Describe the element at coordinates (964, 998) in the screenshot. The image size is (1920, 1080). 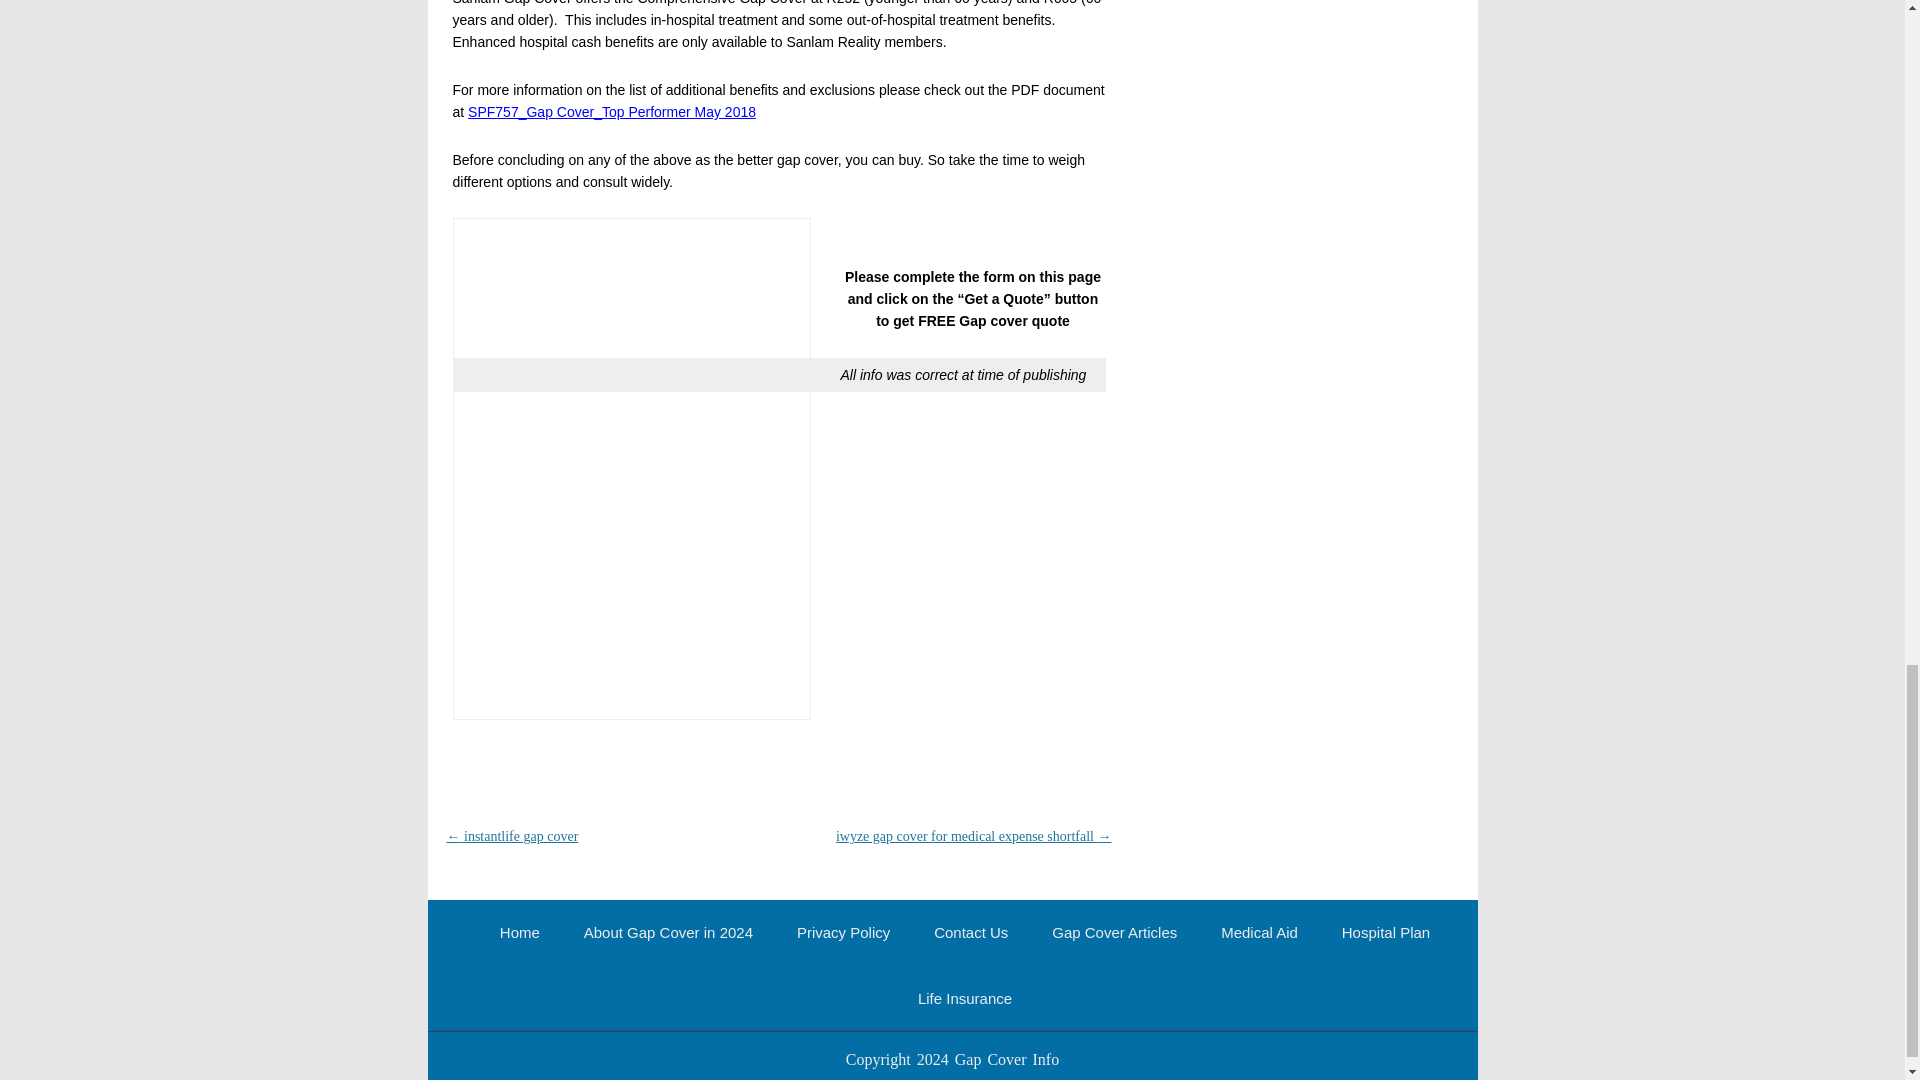
I see `Life Insurance` at that location.